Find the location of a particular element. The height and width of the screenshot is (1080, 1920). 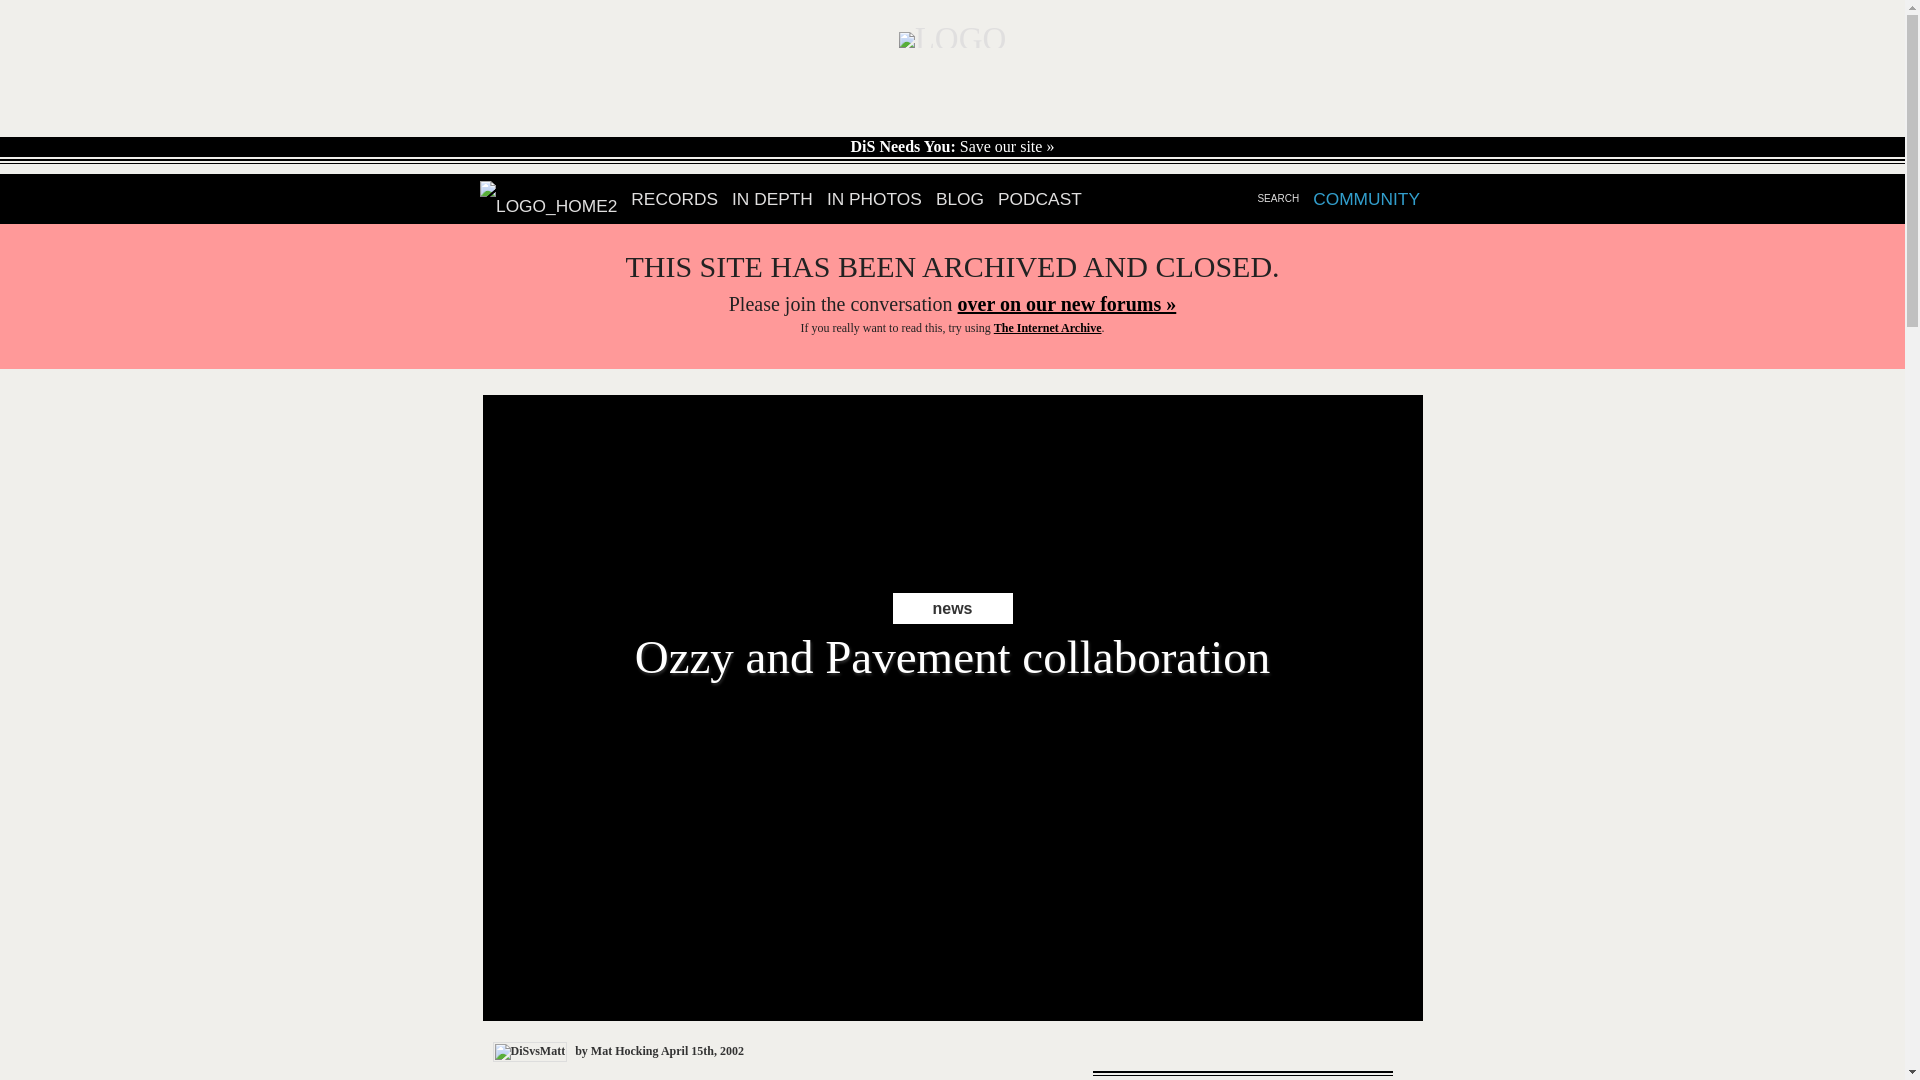

BLOG is located at coordinates (960, 199).